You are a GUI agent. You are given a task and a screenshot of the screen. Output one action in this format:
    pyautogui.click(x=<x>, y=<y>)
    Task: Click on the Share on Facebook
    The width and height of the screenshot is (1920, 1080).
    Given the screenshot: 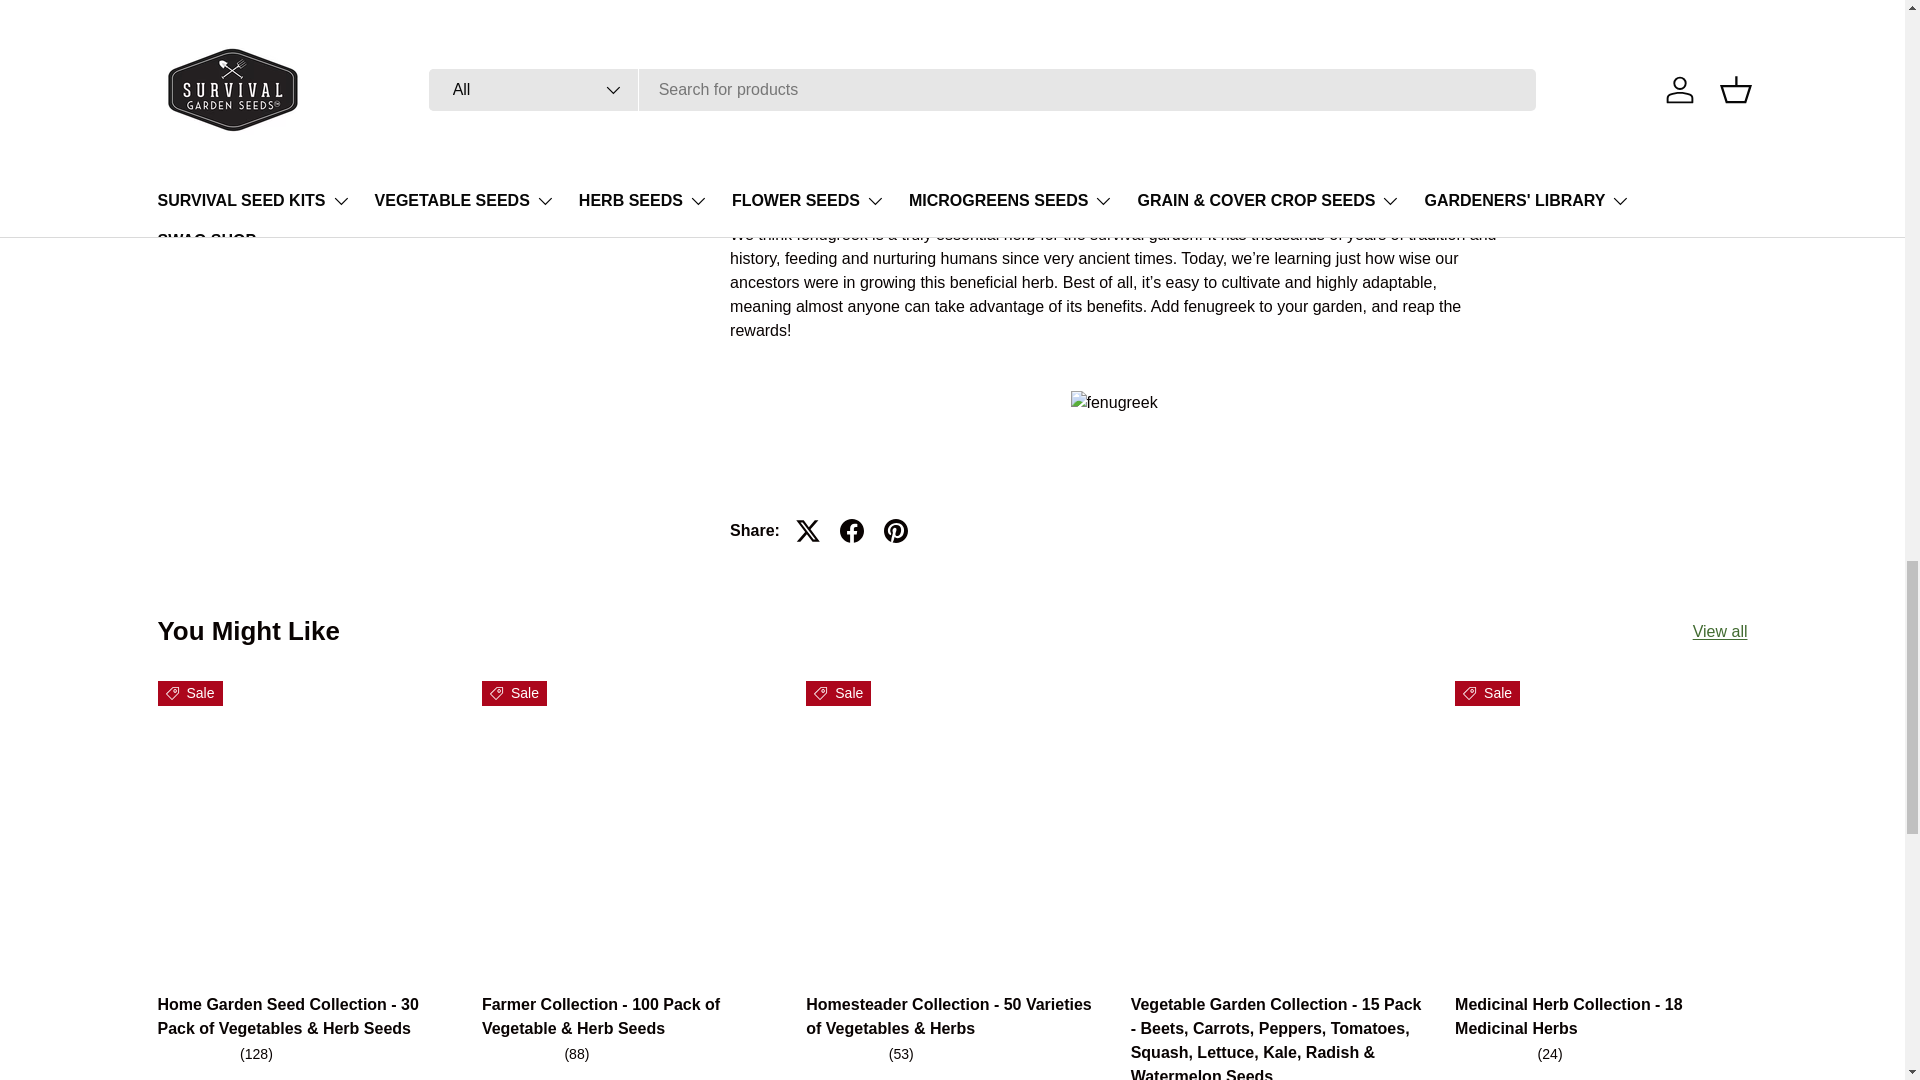 What is the action you would take?
    pyautogui.click(x=851, y=530)
    